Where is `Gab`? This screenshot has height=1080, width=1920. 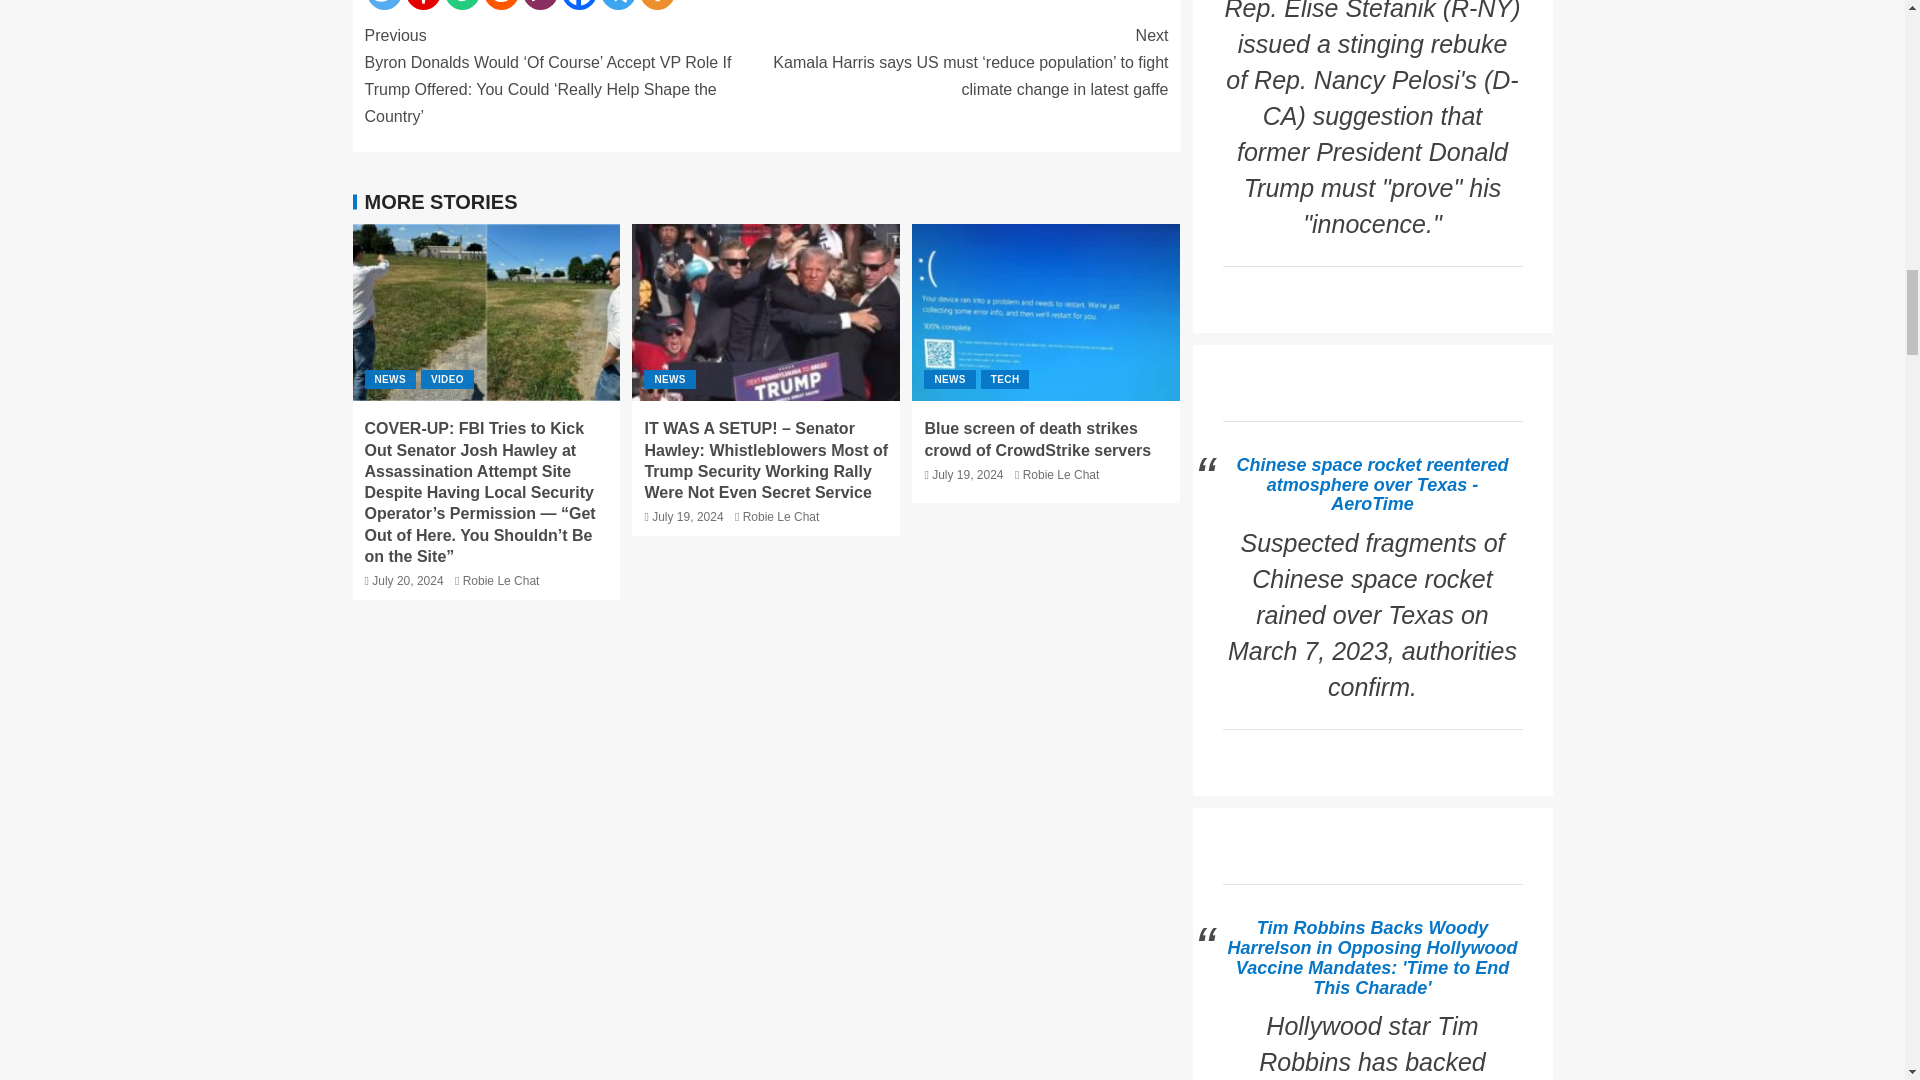 Gab is located at coordinates (460, 4).